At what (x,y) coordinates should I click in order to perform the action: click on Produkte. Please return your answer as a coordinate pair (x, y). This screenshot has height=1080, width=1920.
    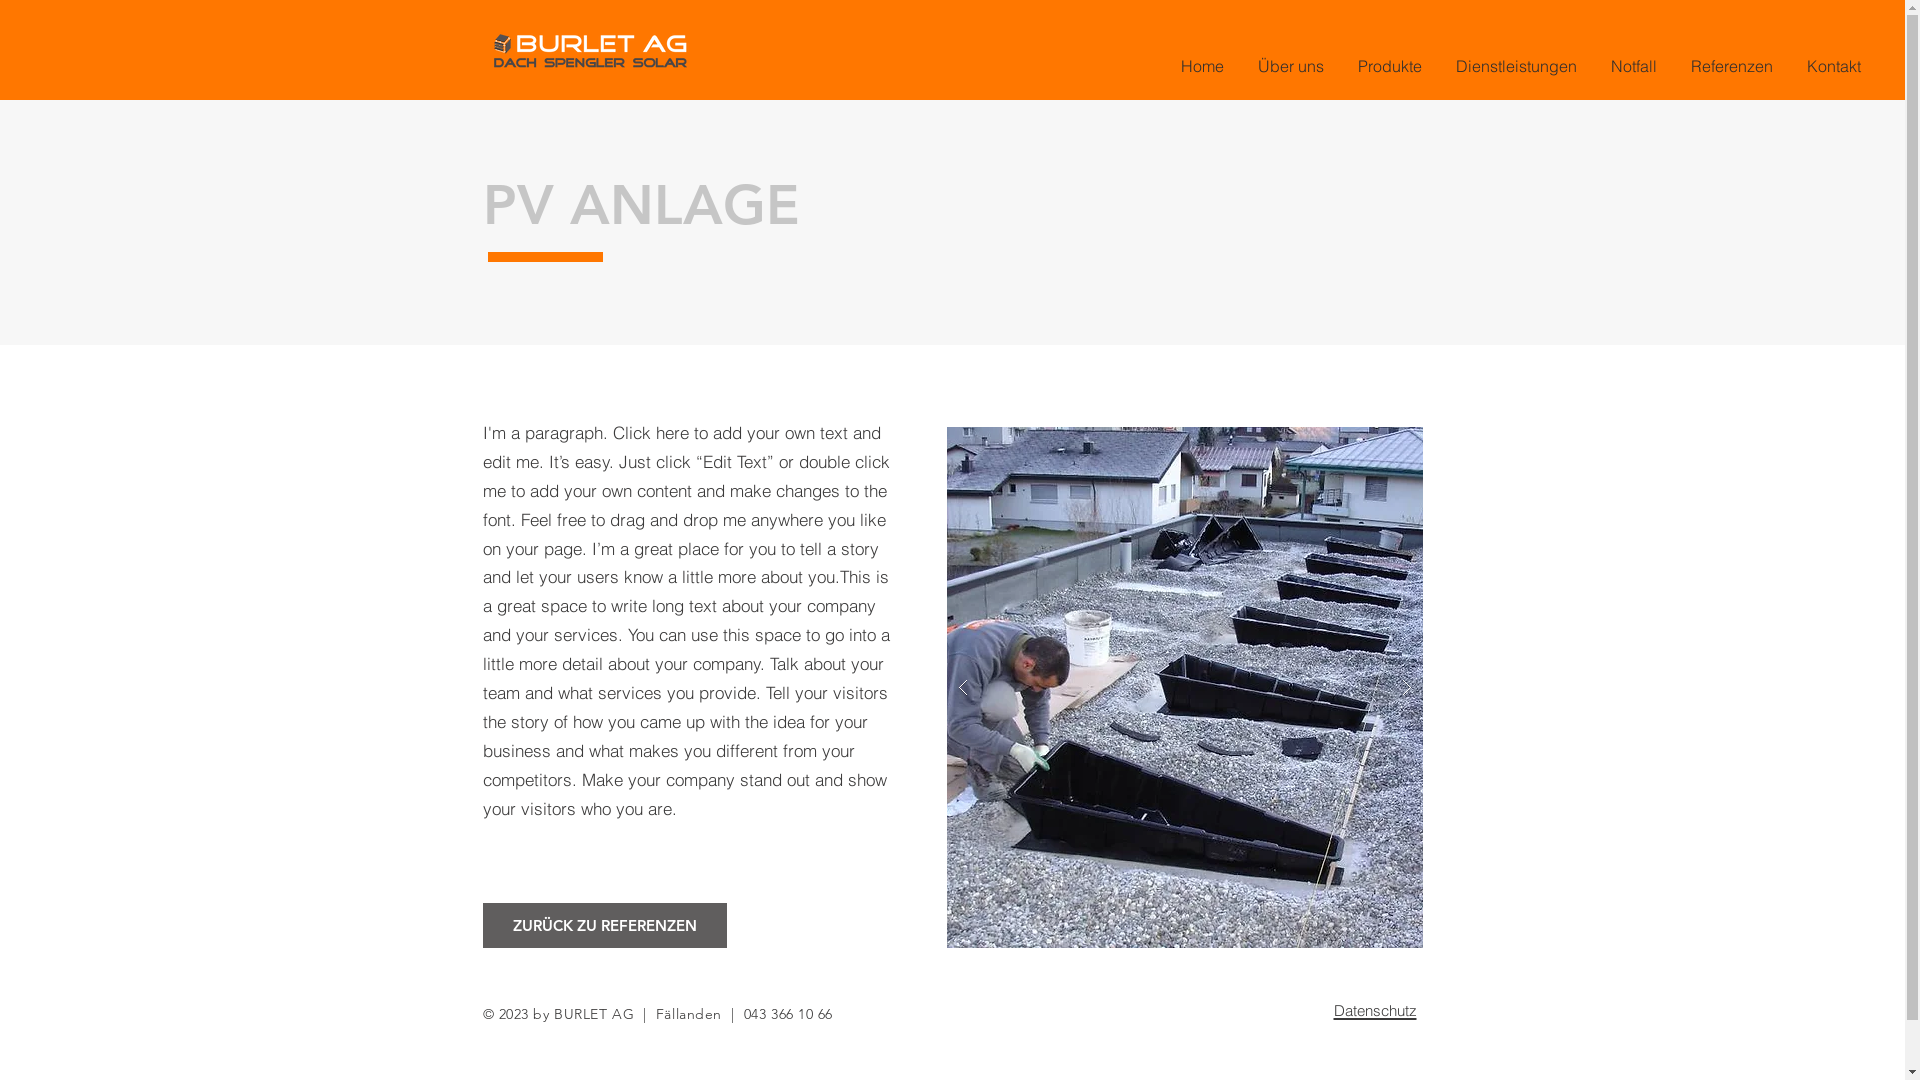
    Looking at the image, I should click on (1397, 66).